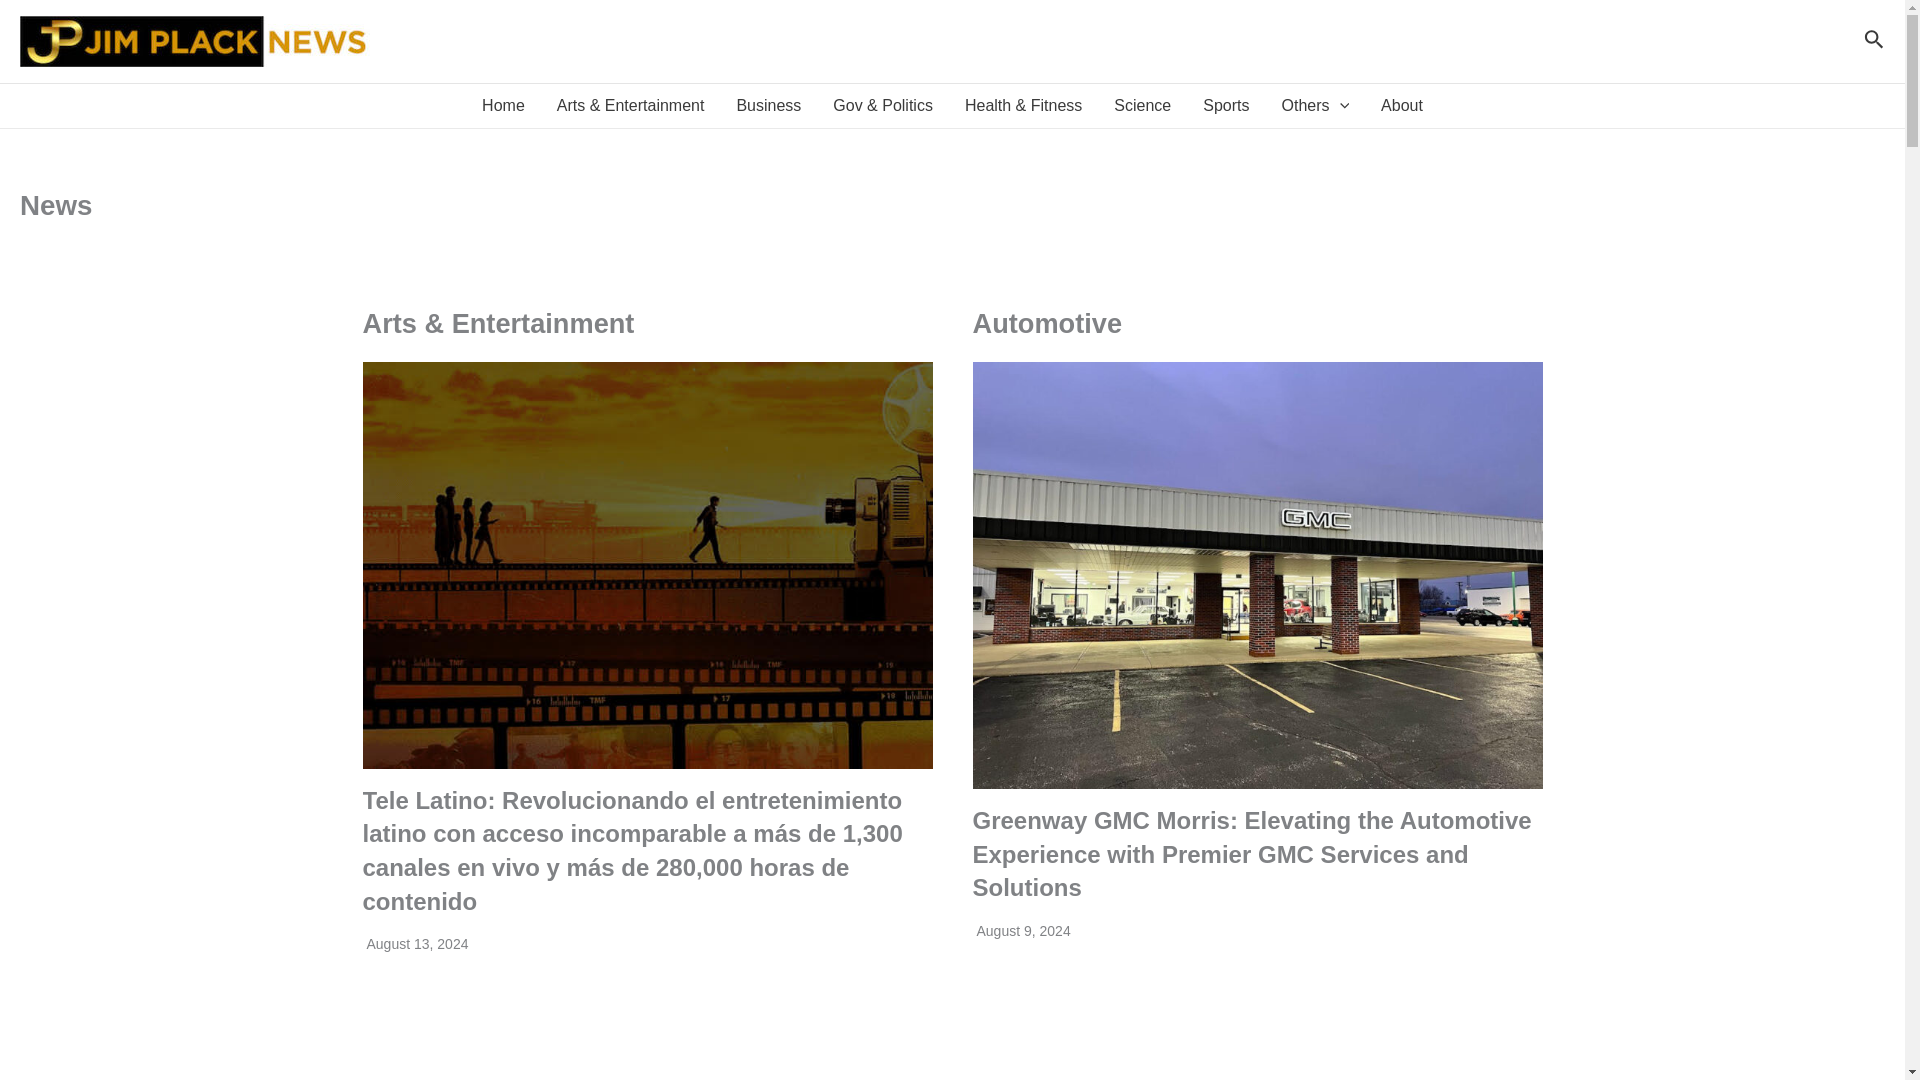 This screenshot has height=1080, width=1920. Describe the element at coordinates (1142, 106) in the screenshot. I see `Science` at that location.